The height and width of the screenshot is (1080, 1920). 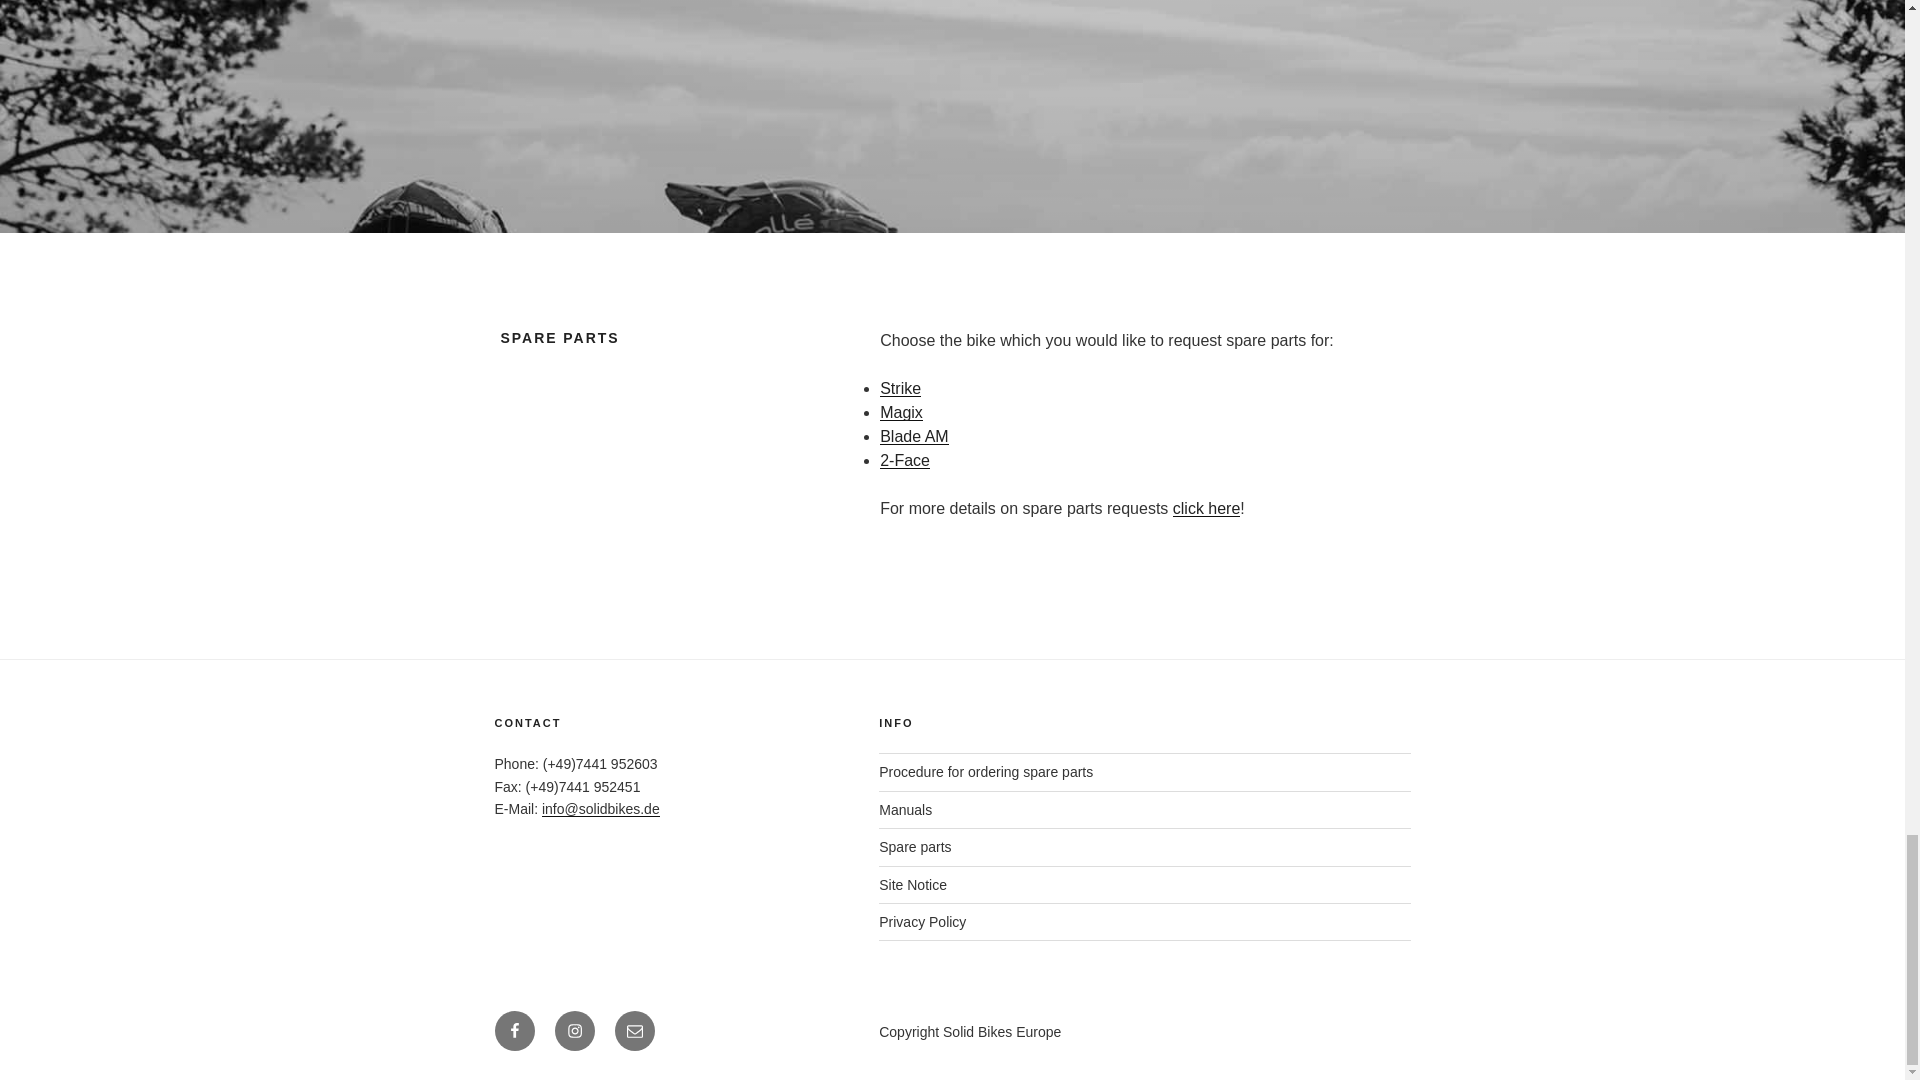 What do you see at coordinates (634, 1030) in the screenshot?
I see `E-Mail` at bounding box center [634, 1030].